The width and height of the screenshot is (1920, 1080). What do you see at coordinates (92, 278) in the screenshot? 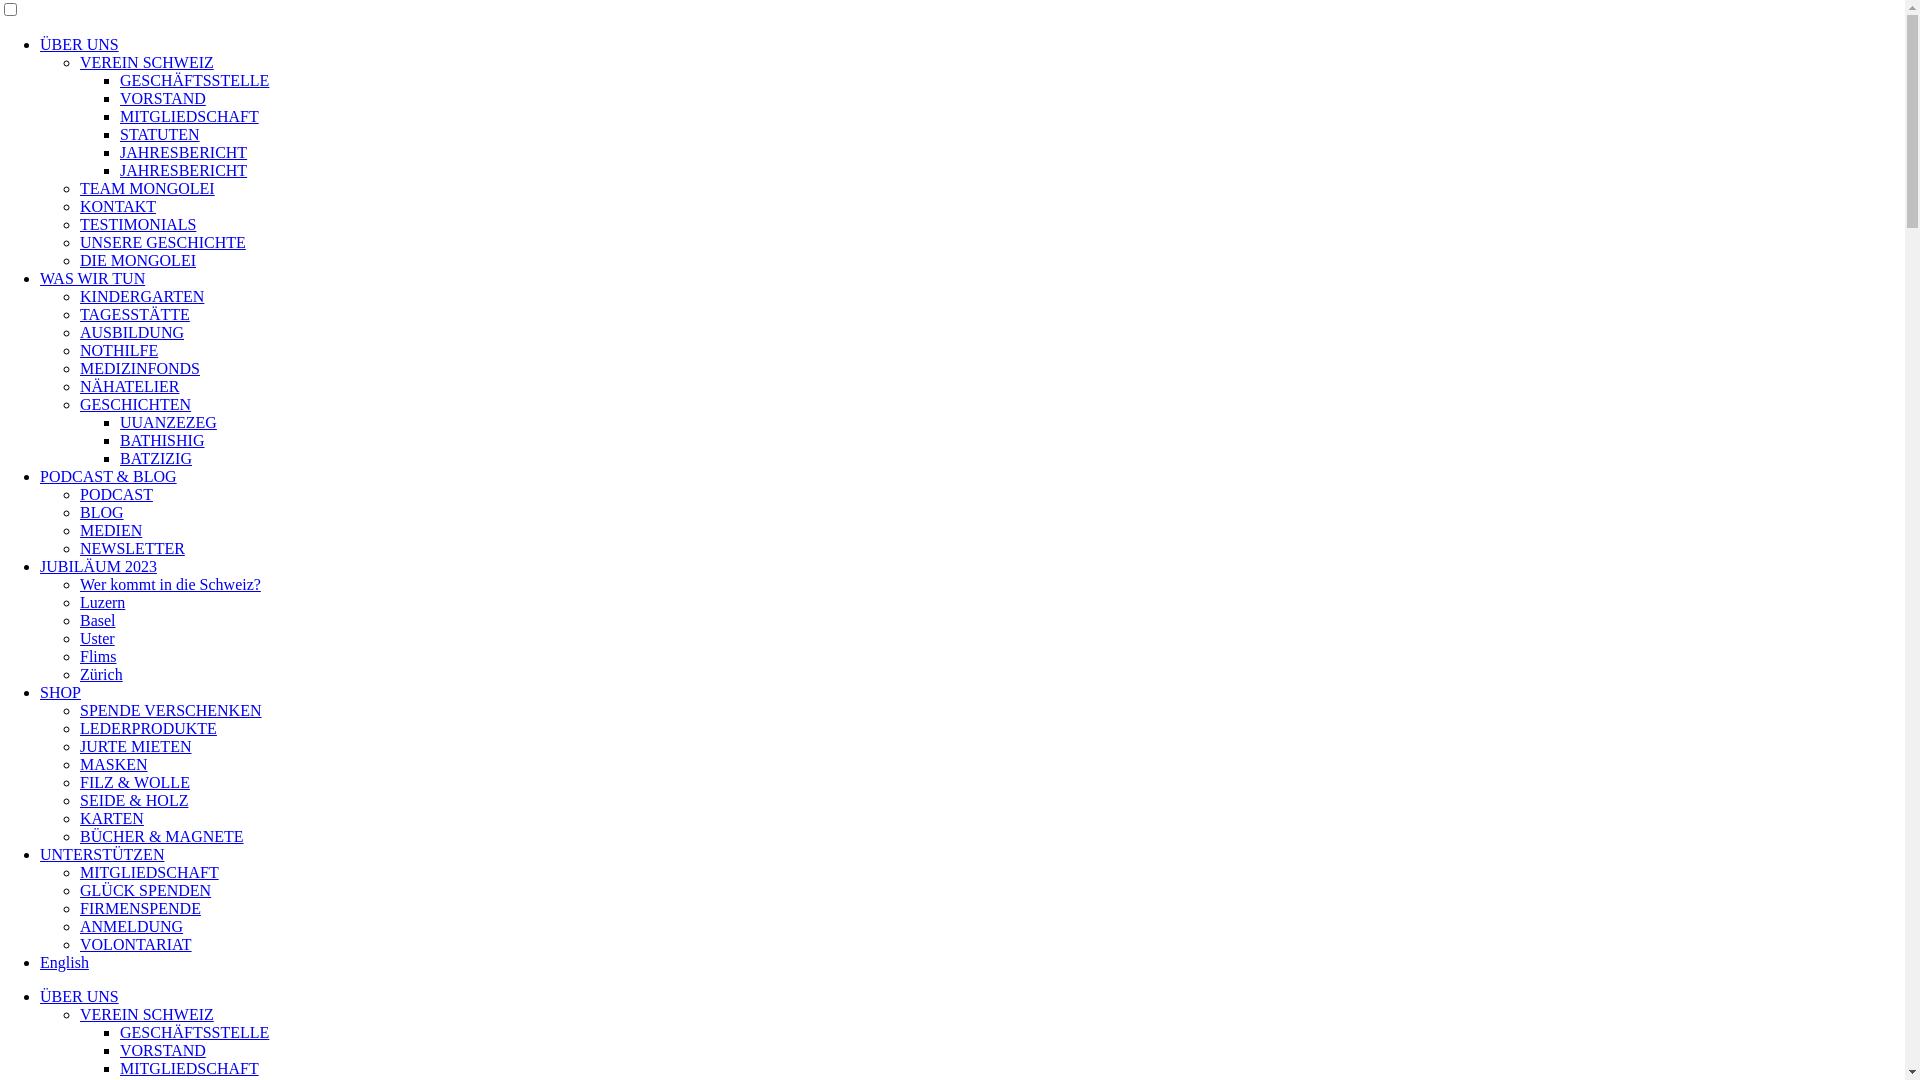
I see `WAS WIR TUN` at bounding box center [92, 278].